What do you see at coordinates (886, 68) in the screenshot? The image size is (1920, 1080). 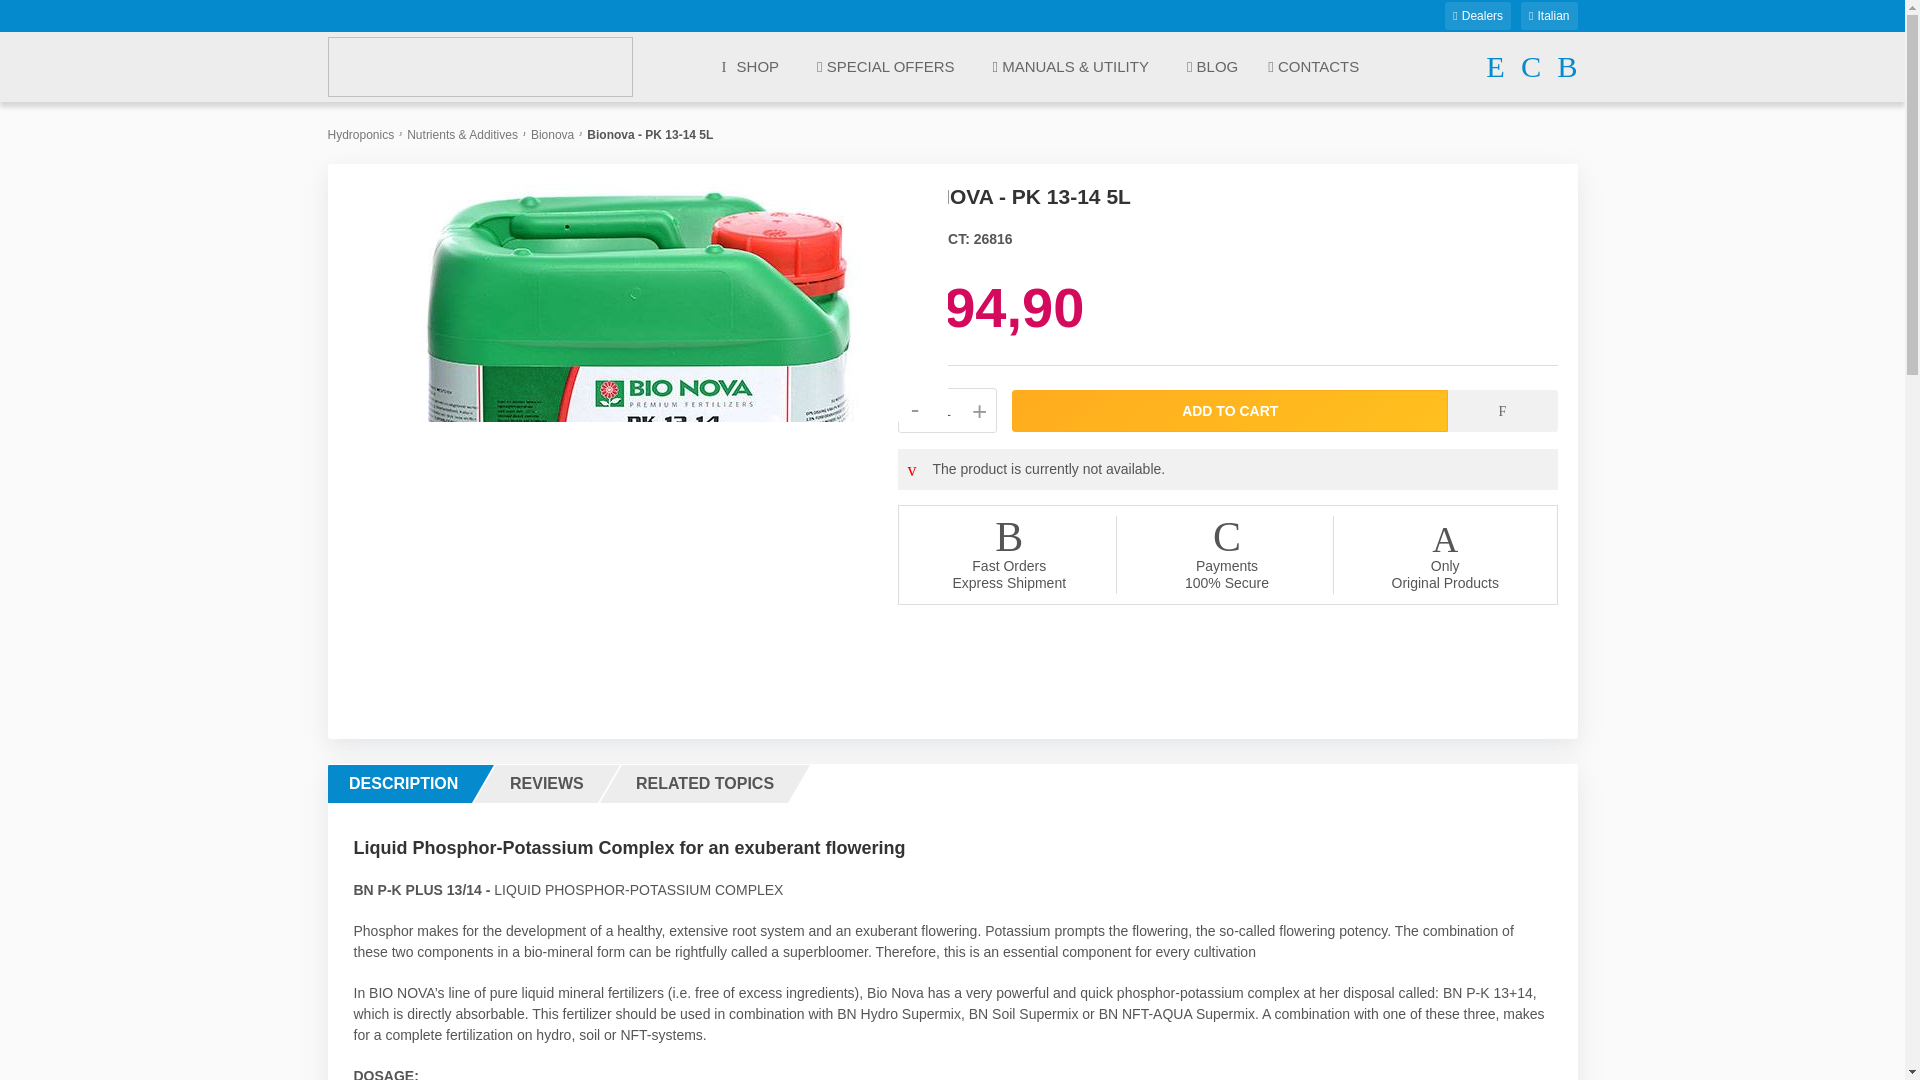 I see `SPECIAL OFFERS` at bounding box center [886, 68].